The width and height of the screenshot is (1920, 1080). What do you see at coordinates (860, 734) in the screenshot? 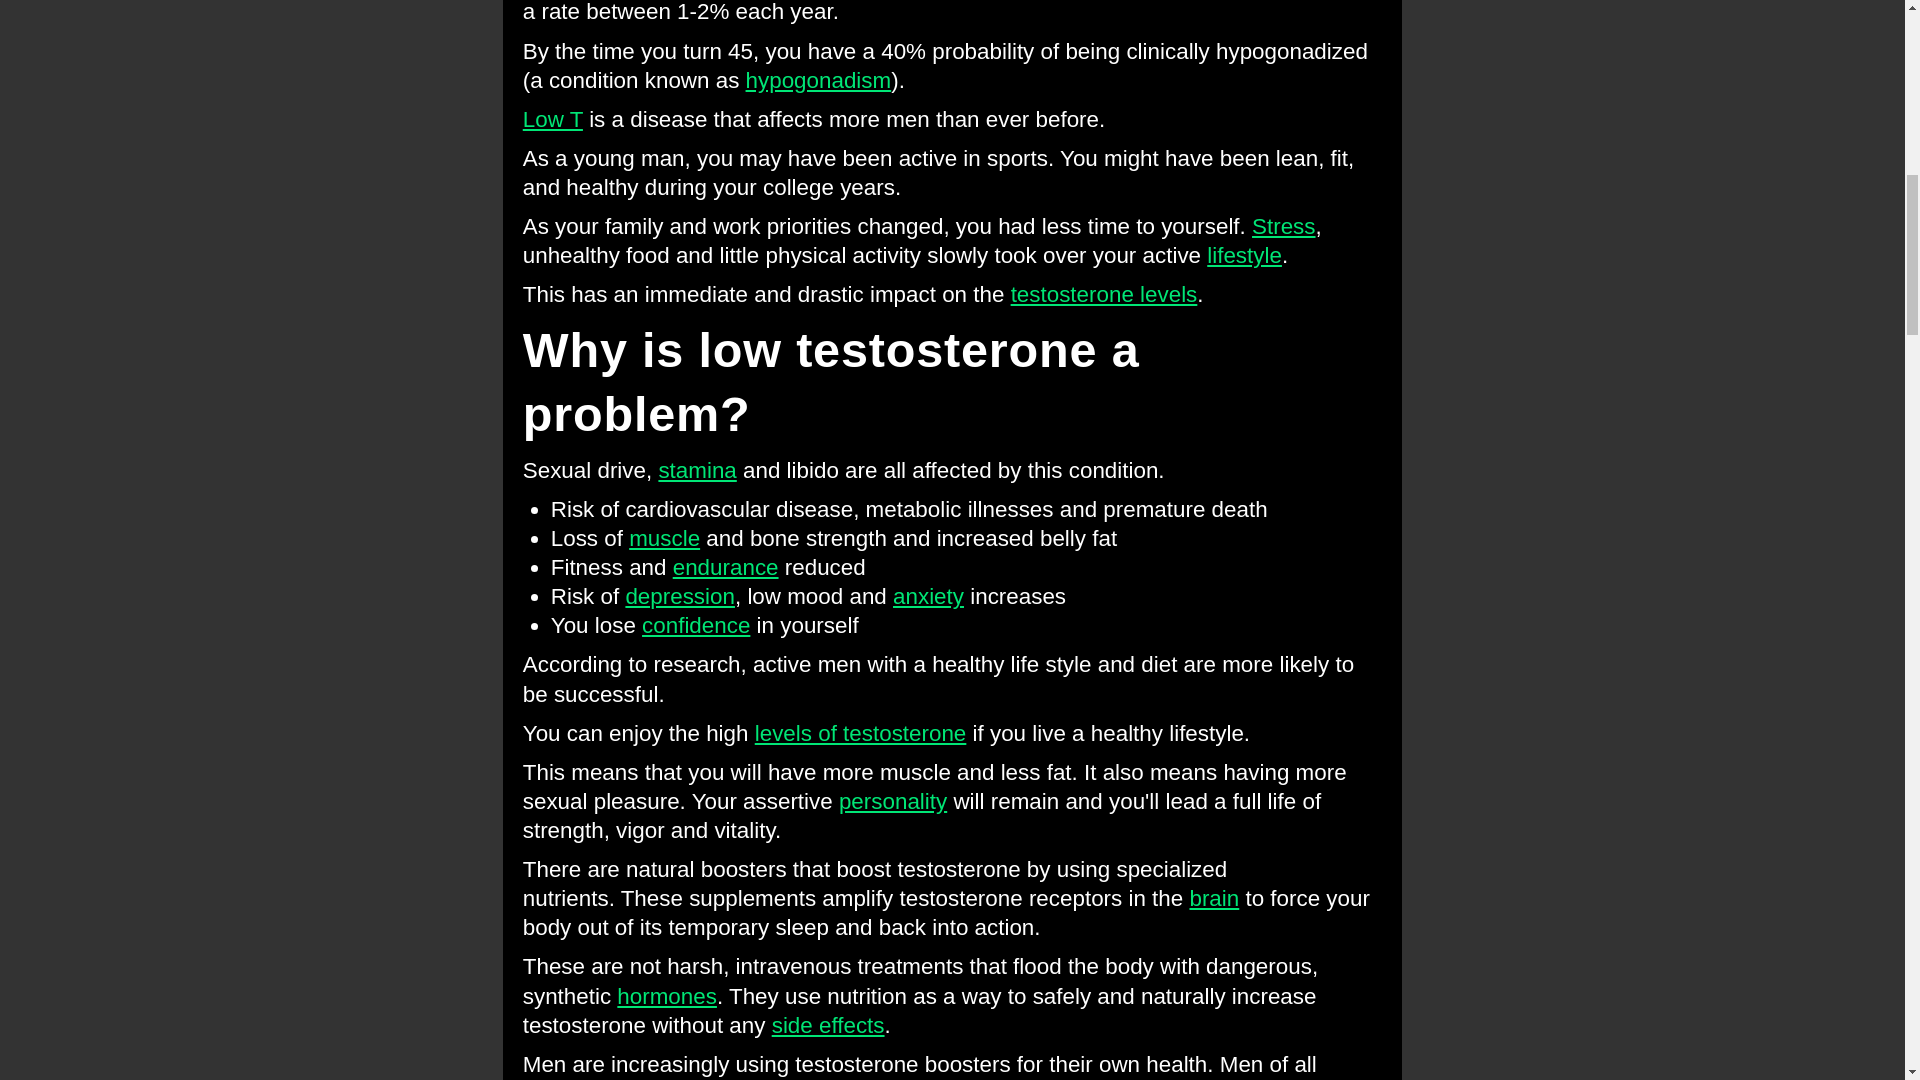
I see `levels of testosterone` at bounding box center [860, 734].